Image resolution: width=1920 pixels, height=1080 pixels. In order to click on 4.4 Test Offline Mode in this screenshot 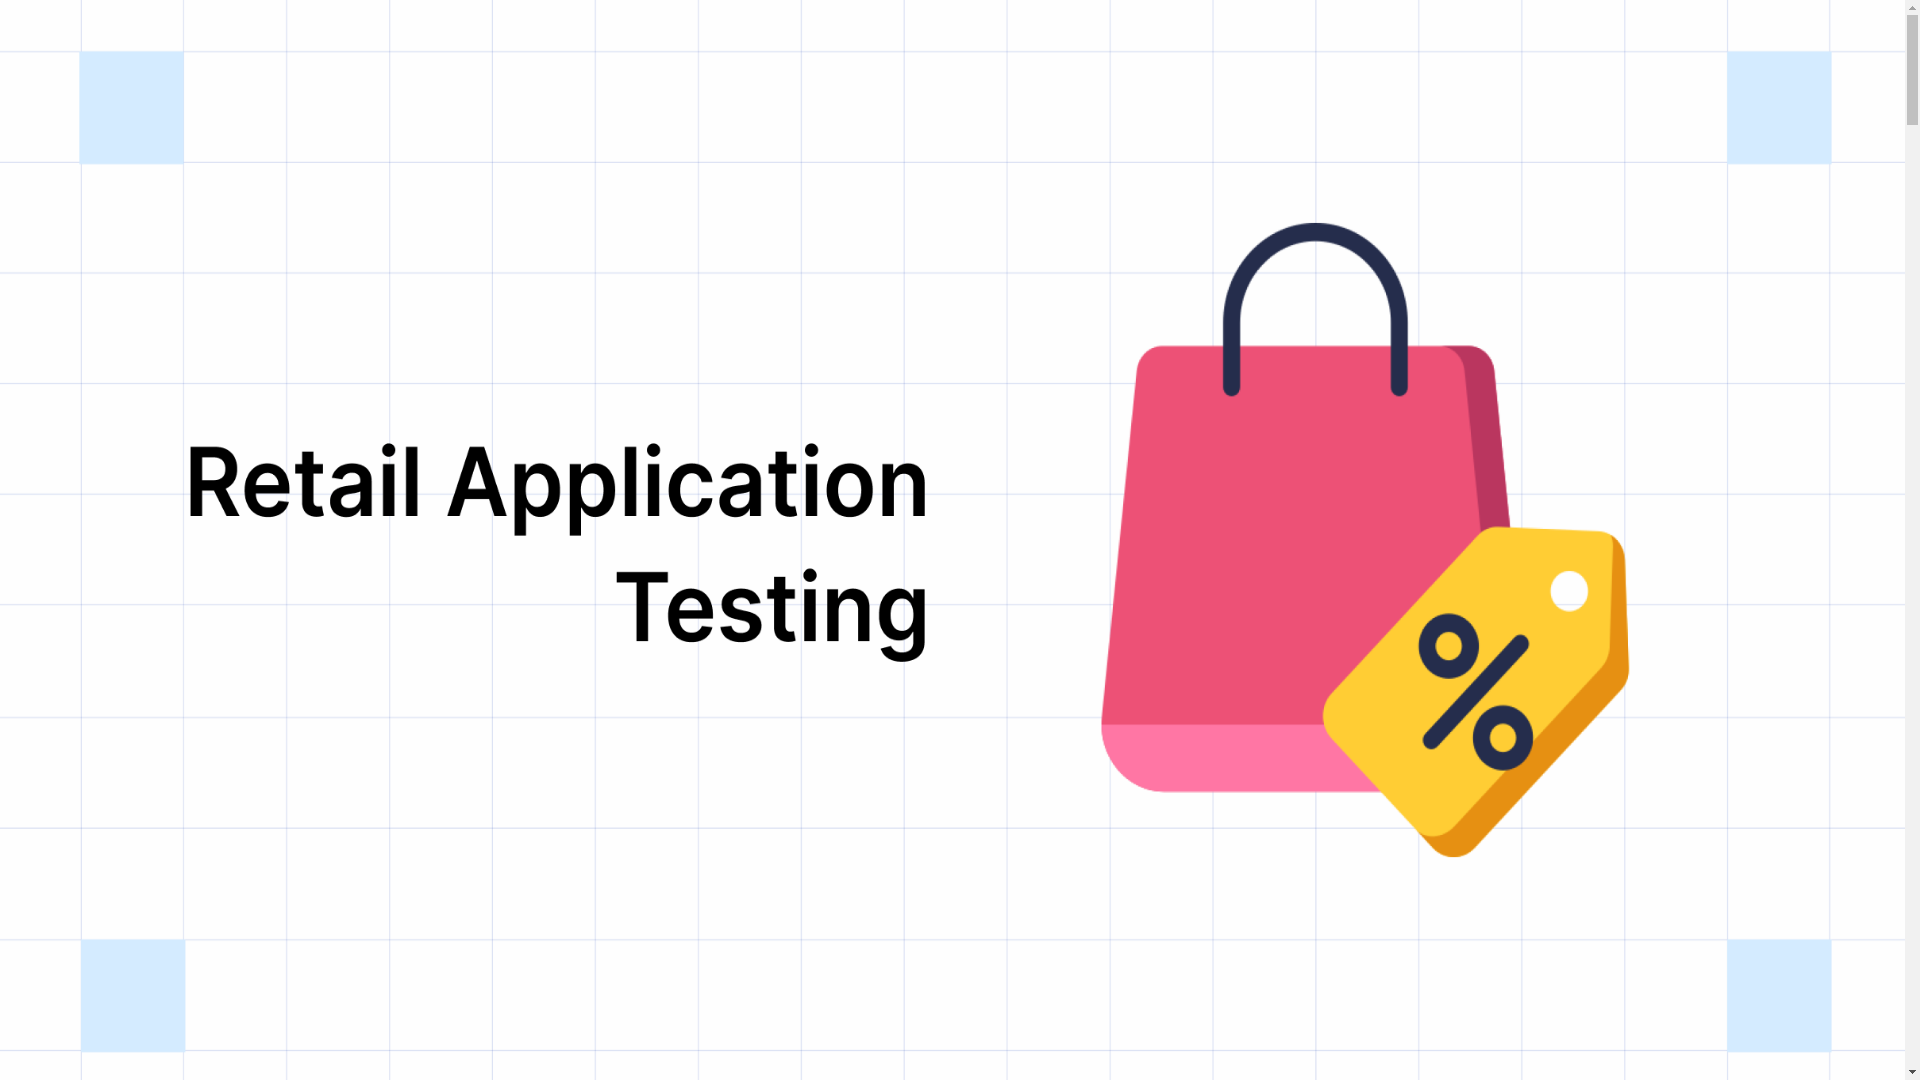, I will do `click(158, 700)`.